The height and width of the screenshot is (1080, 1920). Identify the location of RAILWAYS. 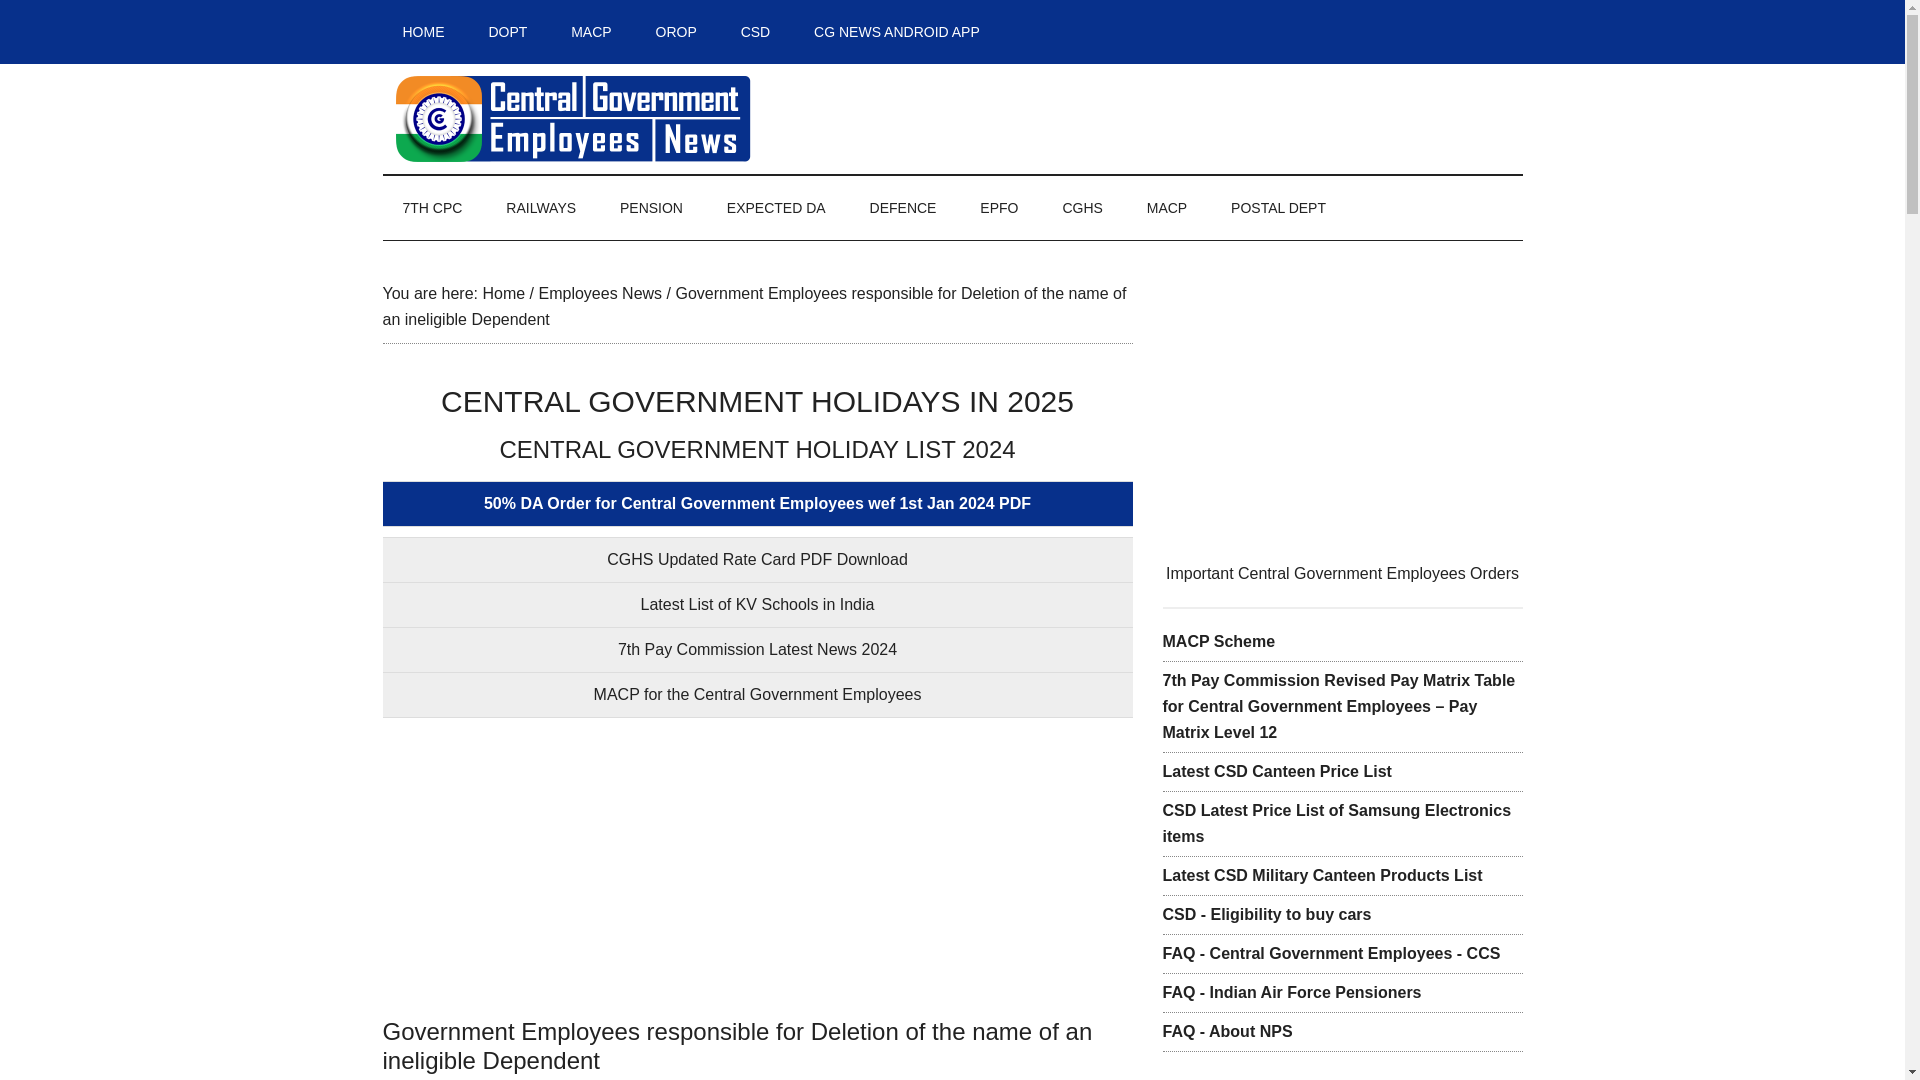
(540, 208).